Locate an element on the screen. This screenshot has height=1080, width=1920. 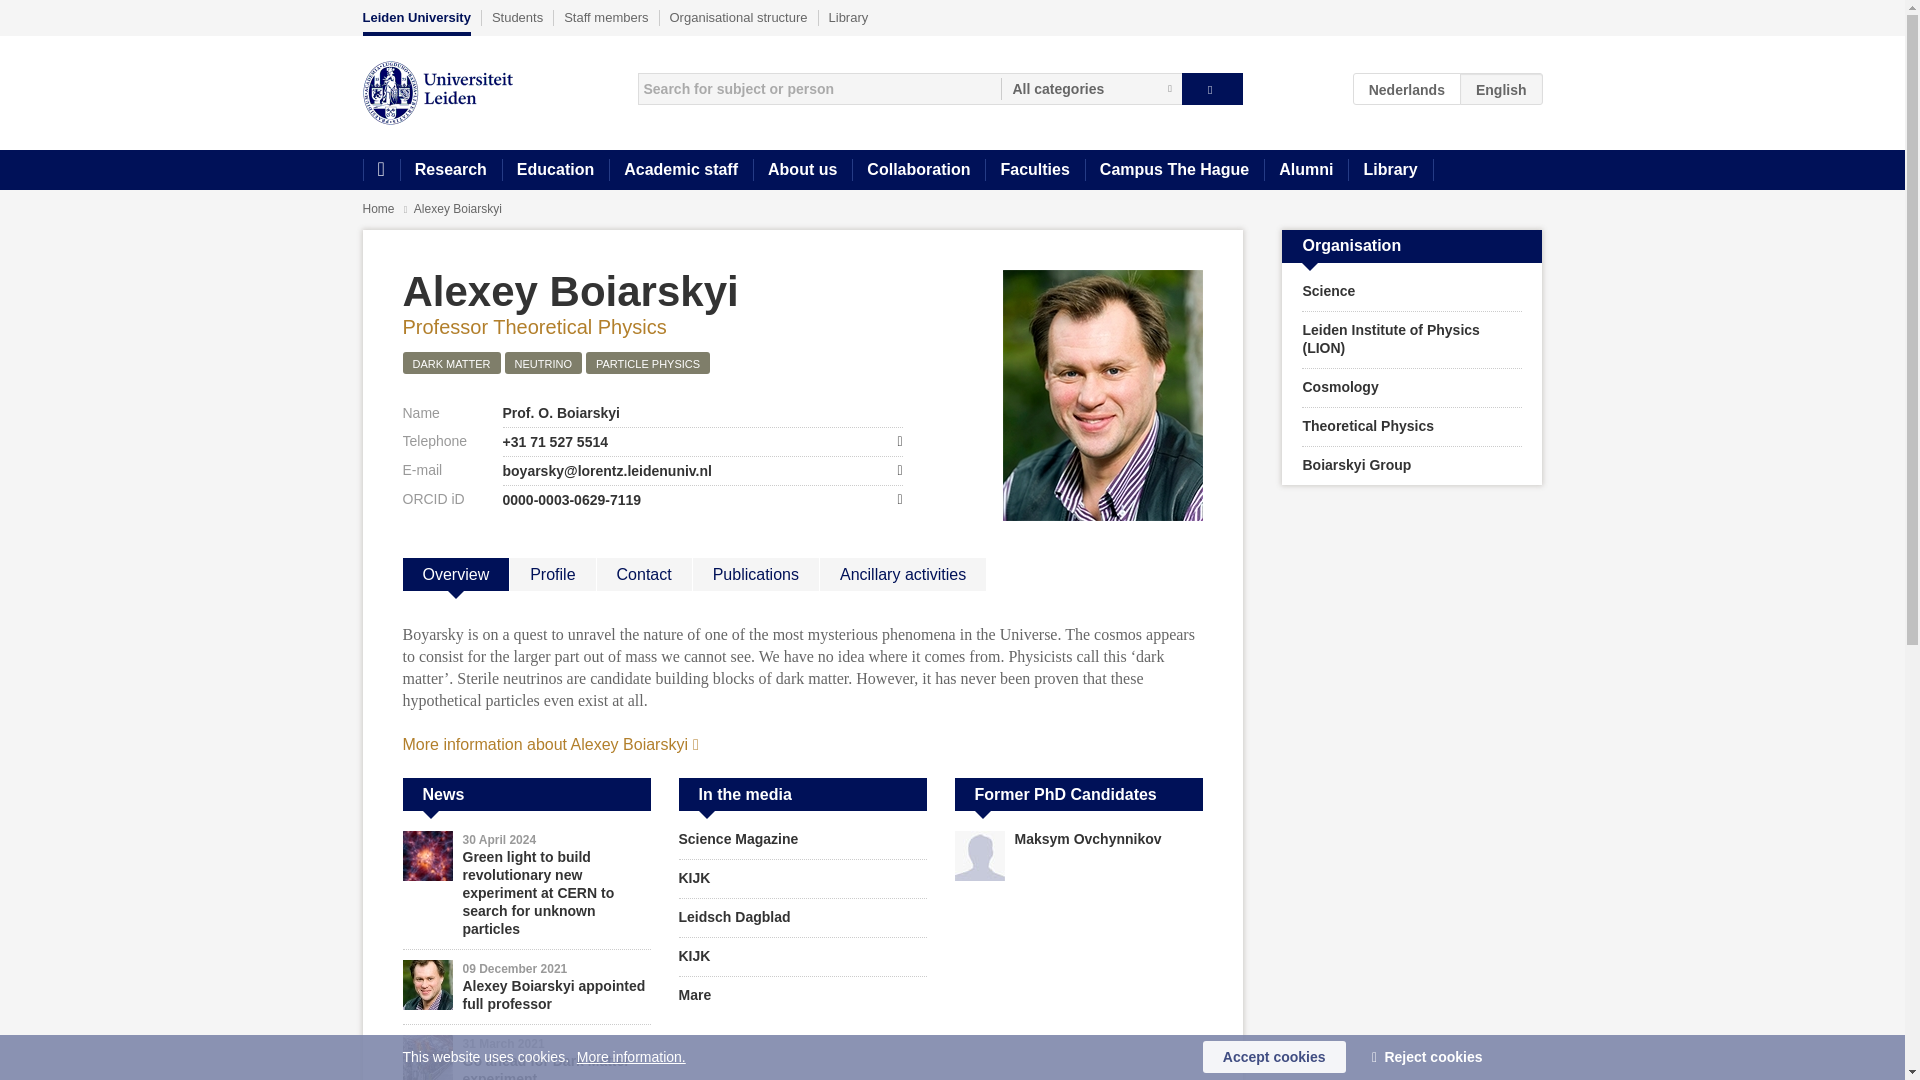
Organisational structure is located at coordinates (739, 17).